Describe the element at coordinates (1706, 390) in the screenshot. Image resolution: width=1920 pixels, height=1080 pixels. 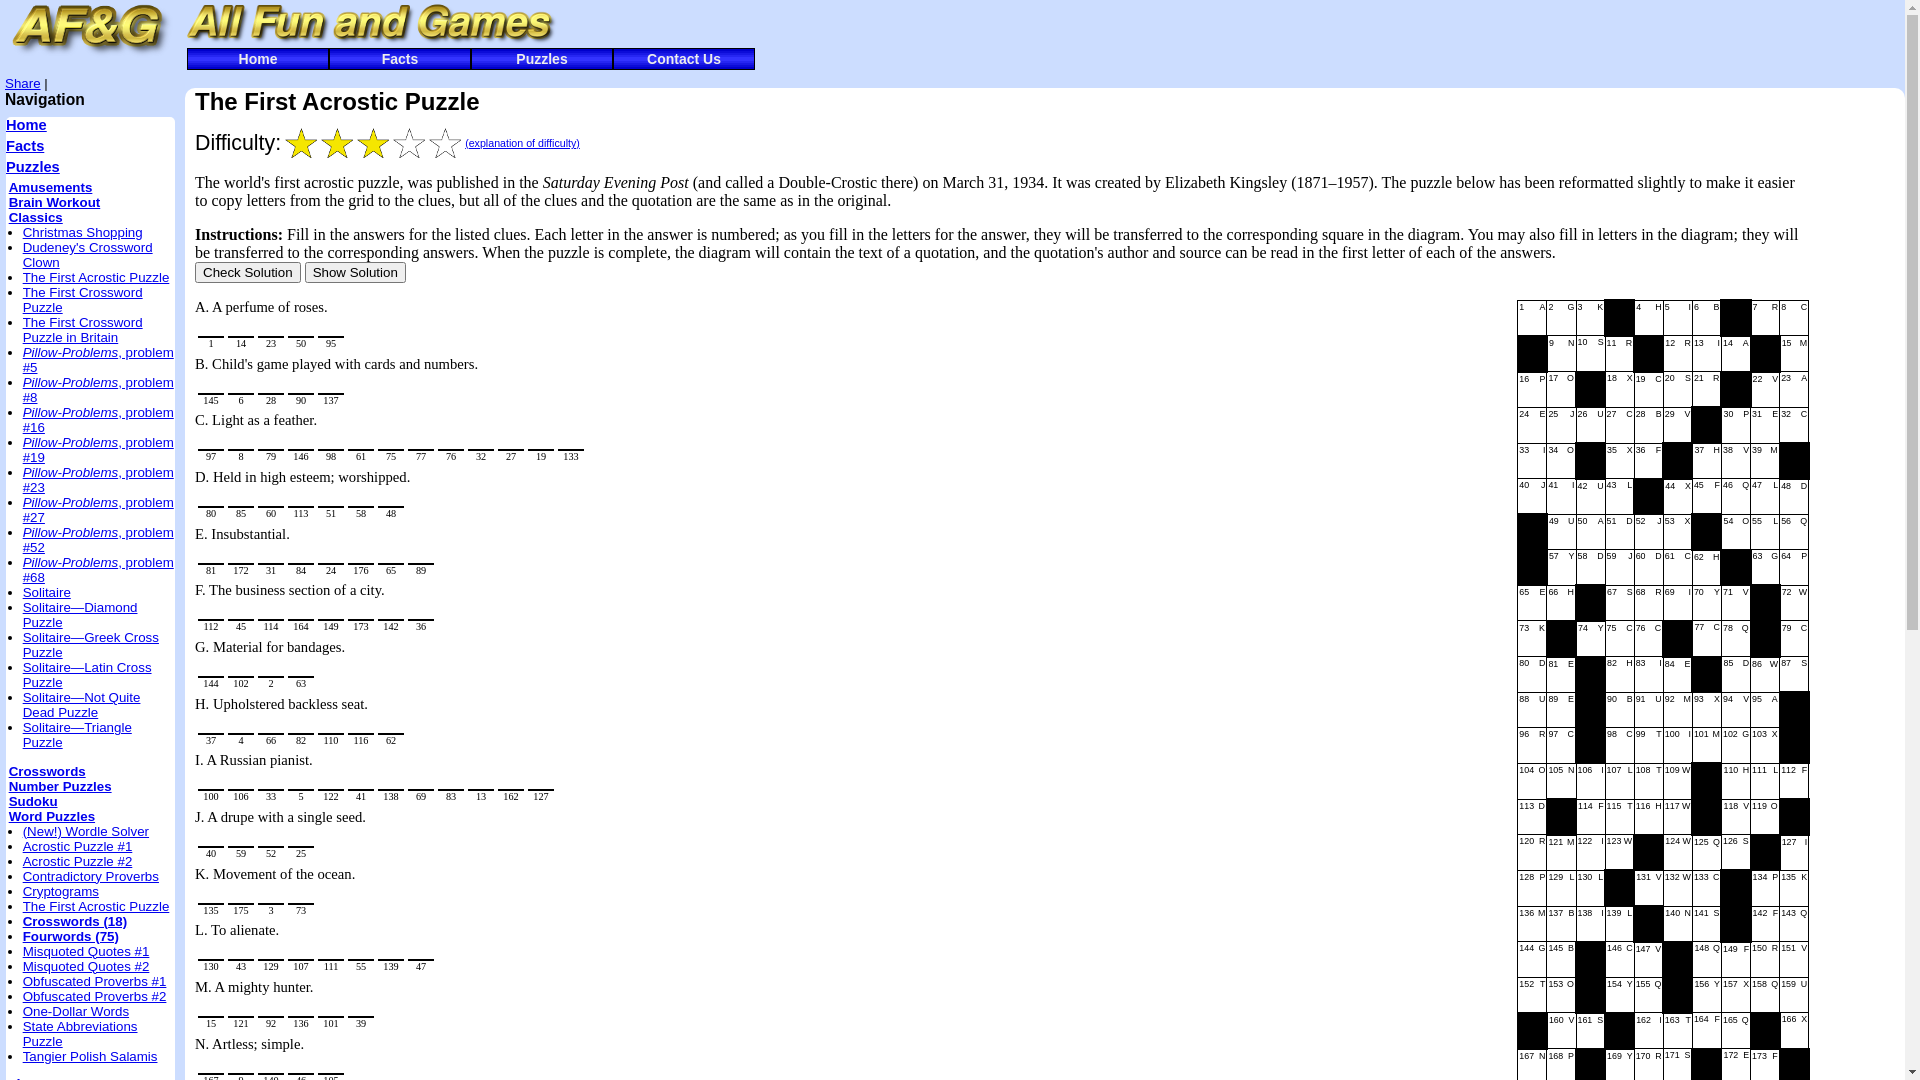
I see `21
R` at that location.